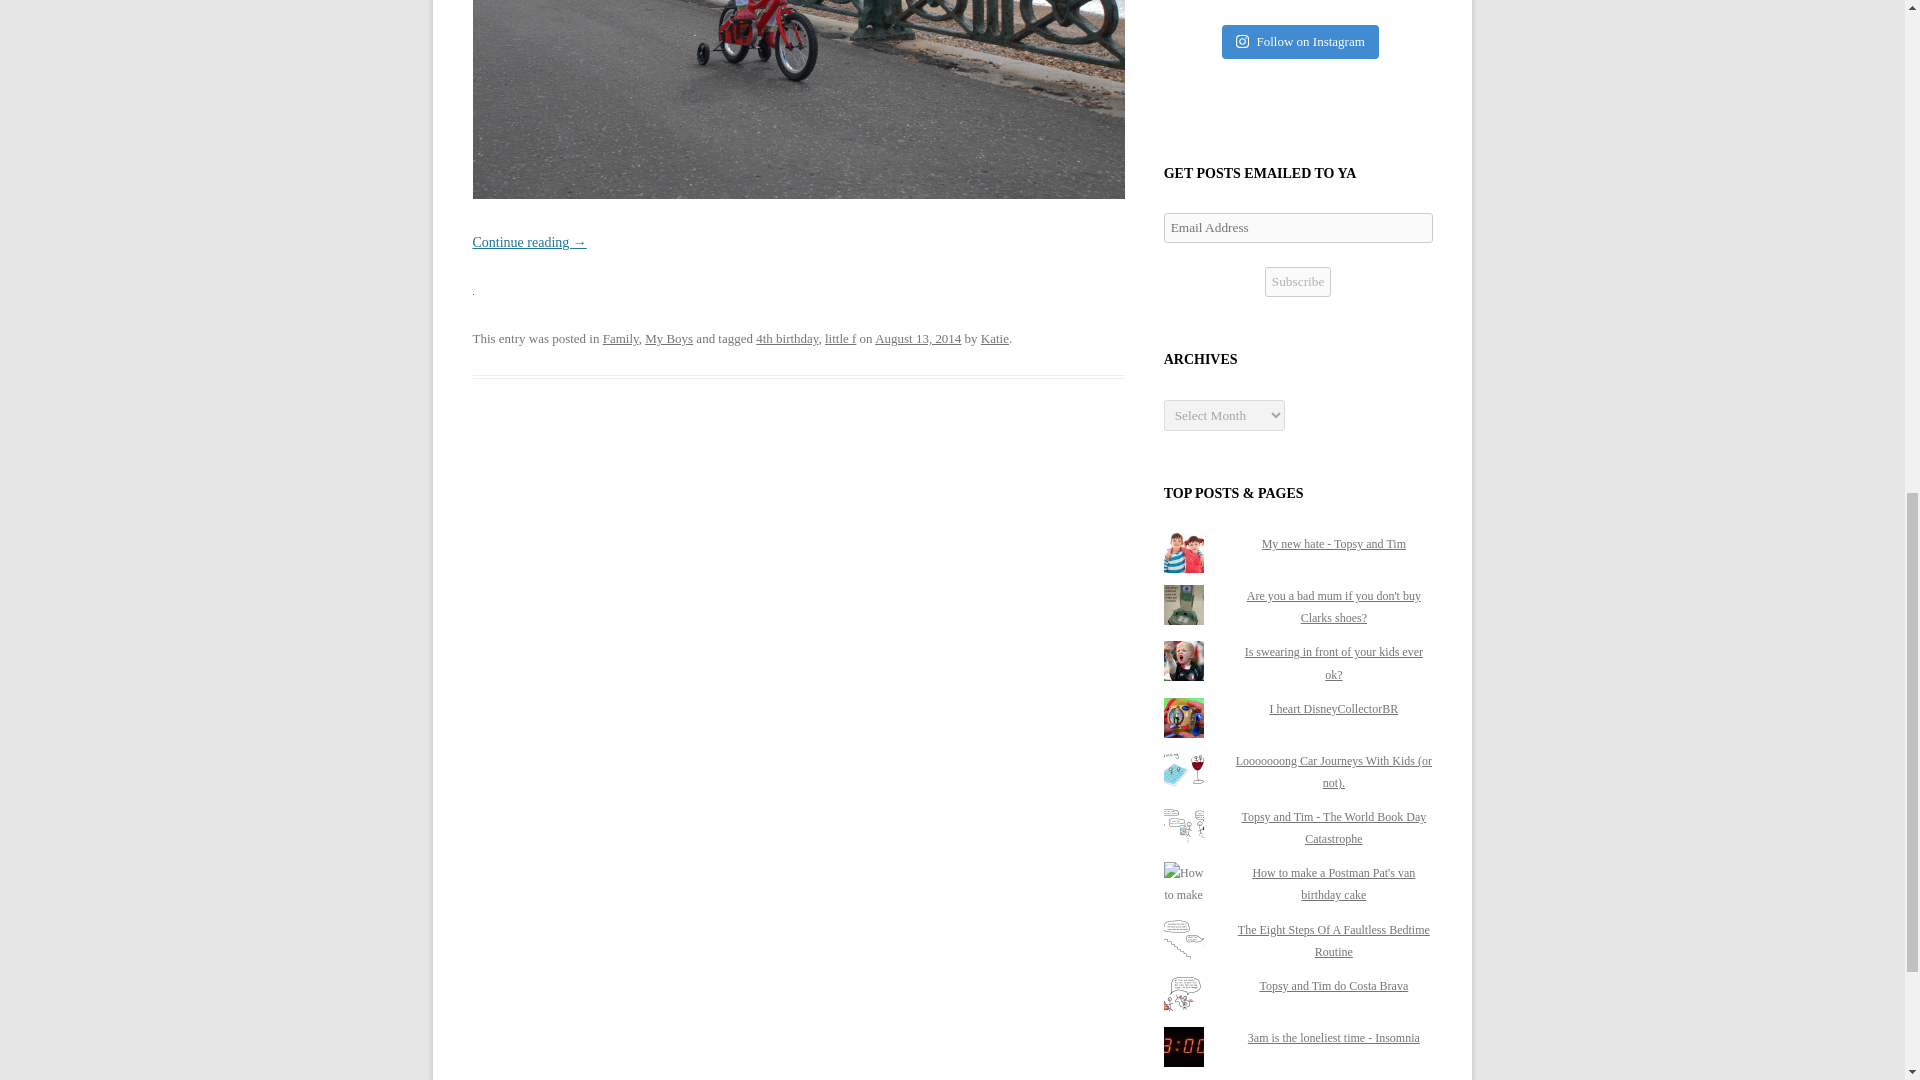 The image size is (1920, 1080). Describe the element at coordinates (1333, 543) in the screenshot. I see `My new hate - Topsy and Tim` at that location.